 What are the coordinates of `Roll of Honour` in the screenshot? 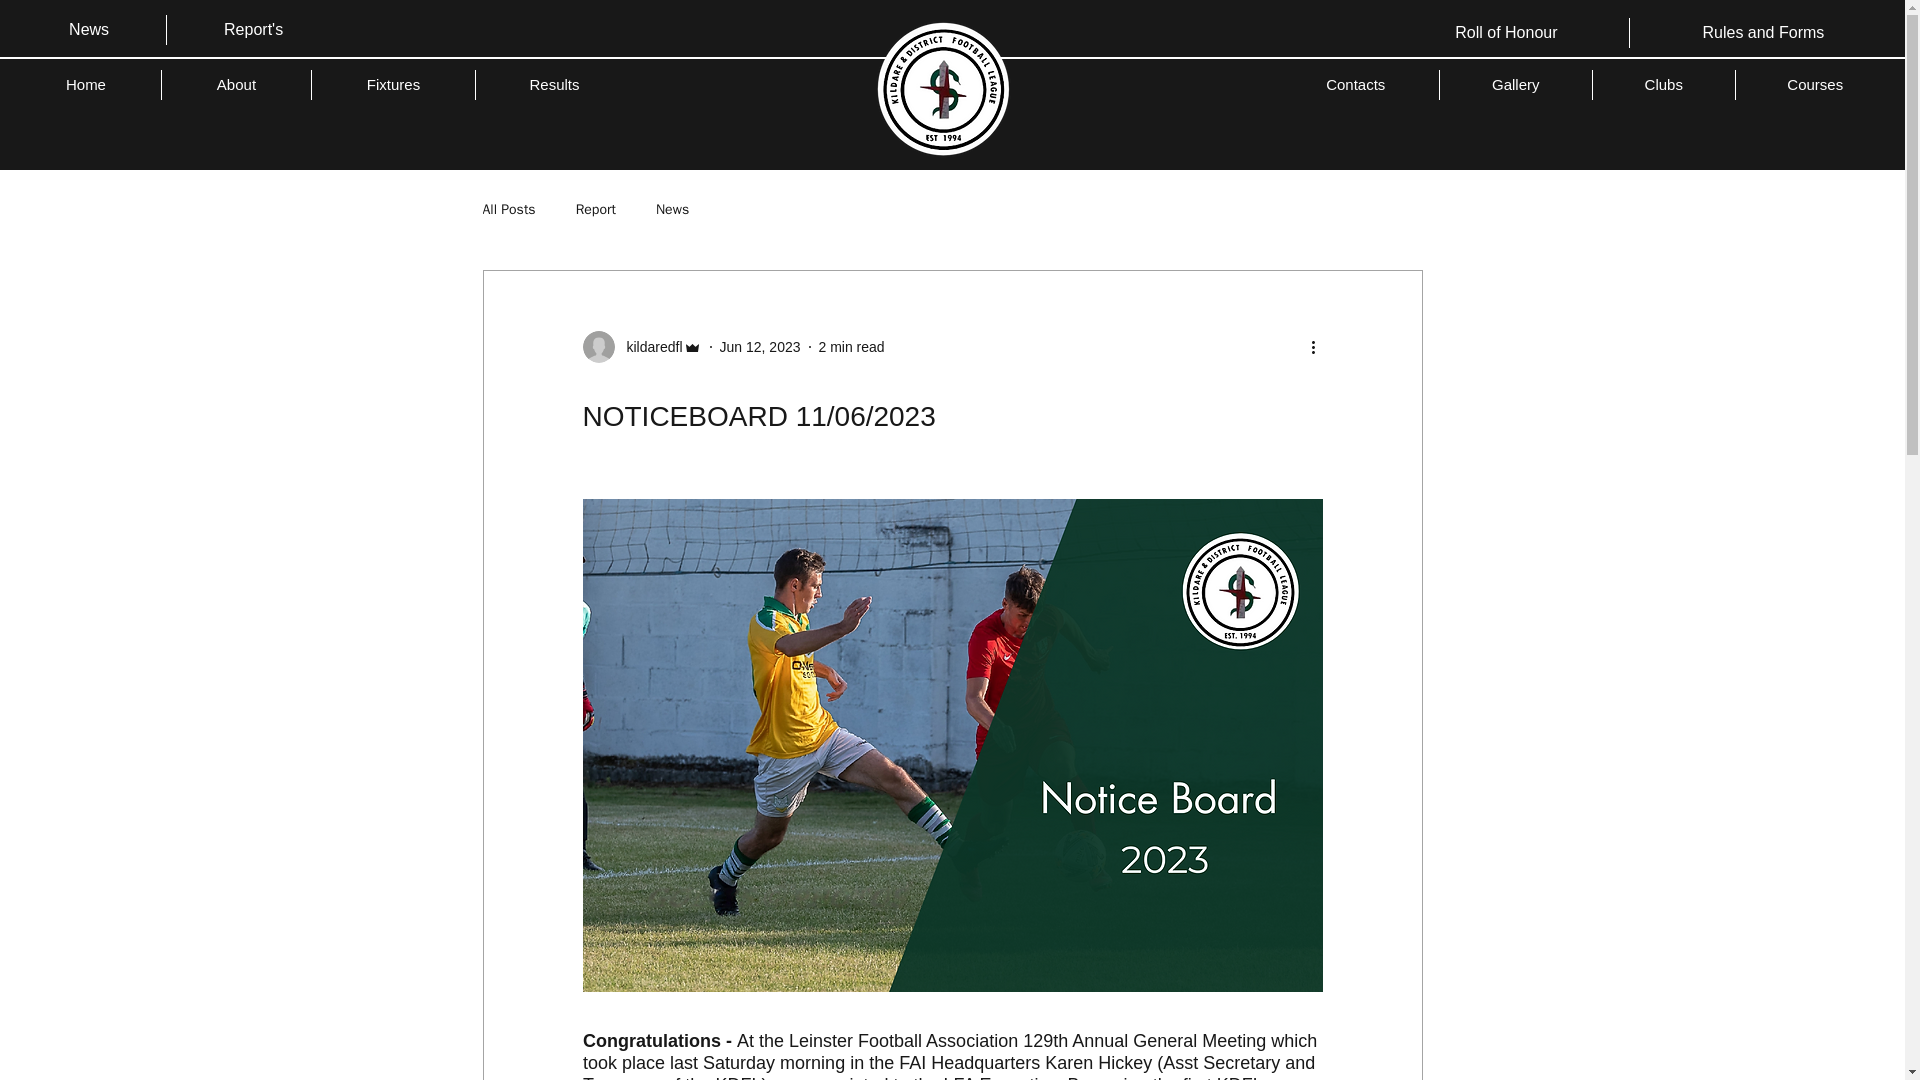 It's located at (1505, 32).